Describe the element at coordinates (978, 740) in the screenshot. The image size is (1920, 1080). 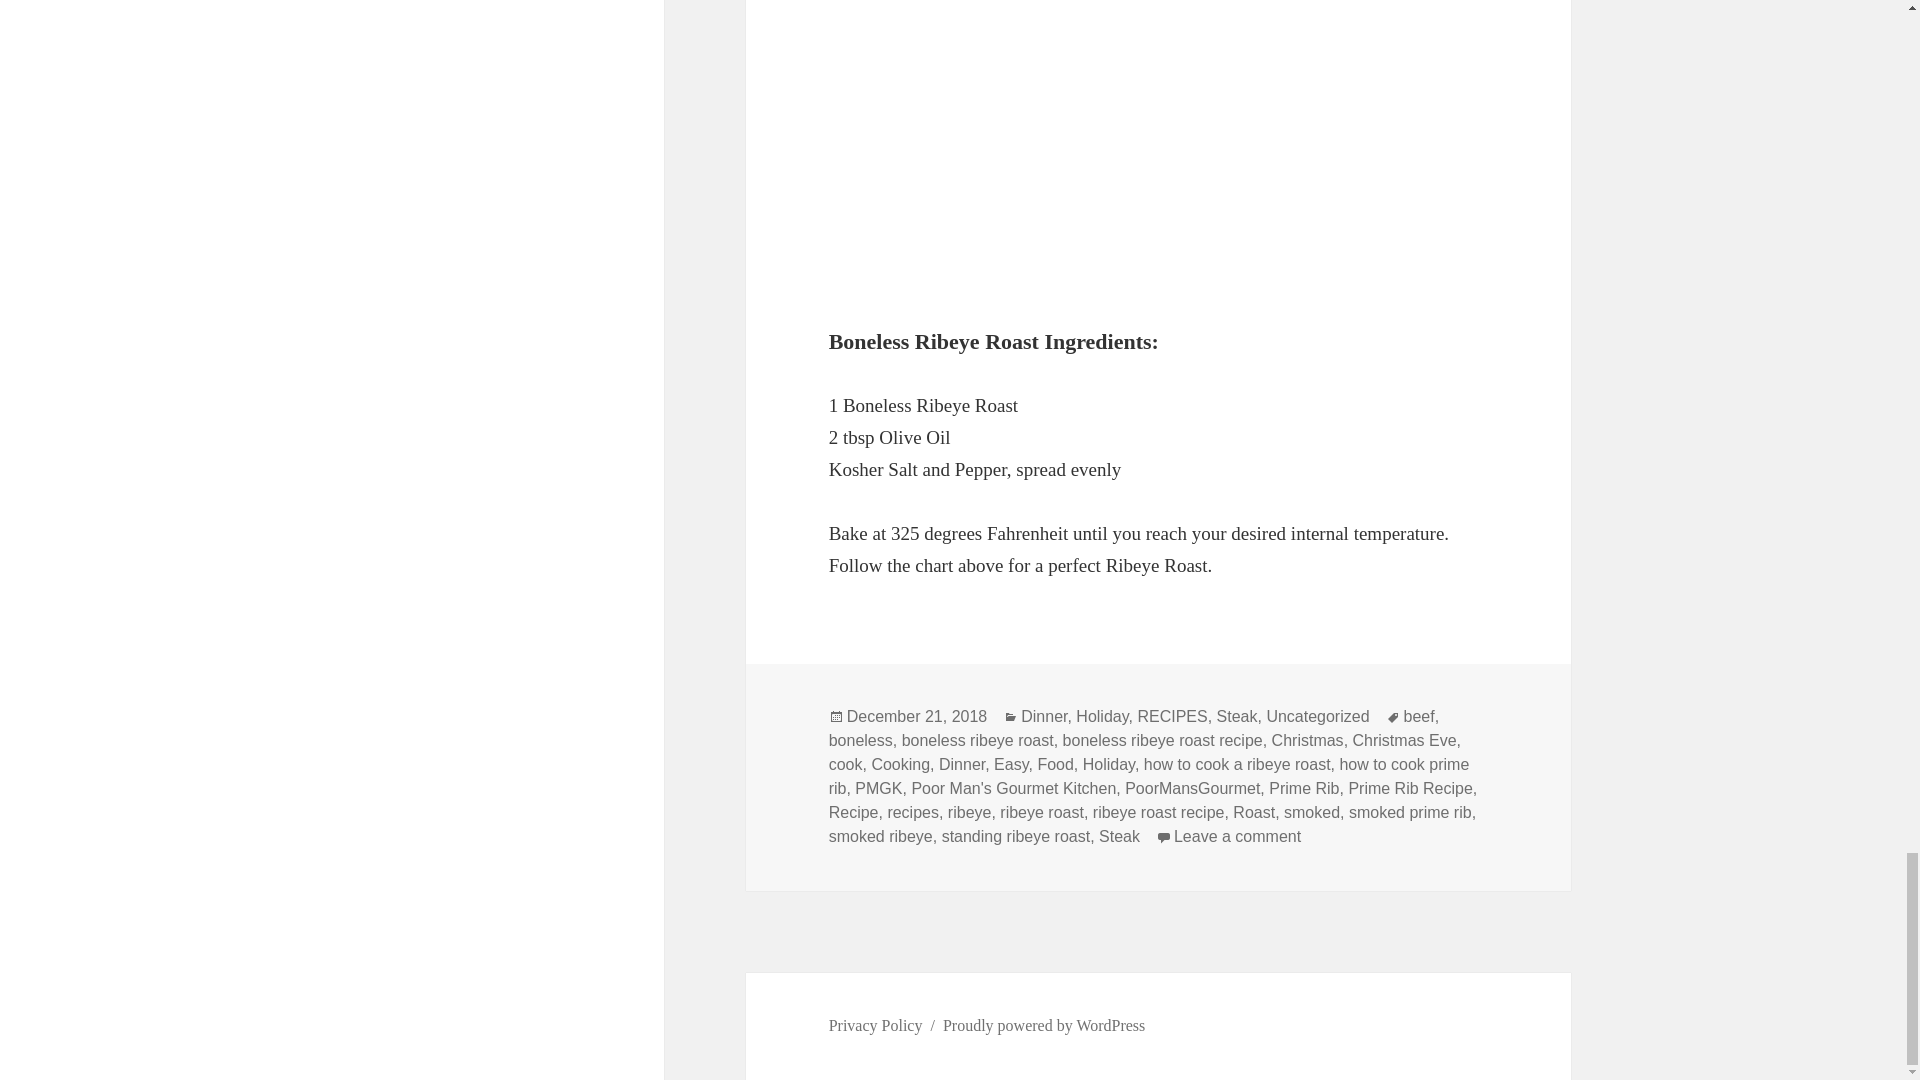
I see `boneless ribeye roast` at that location.